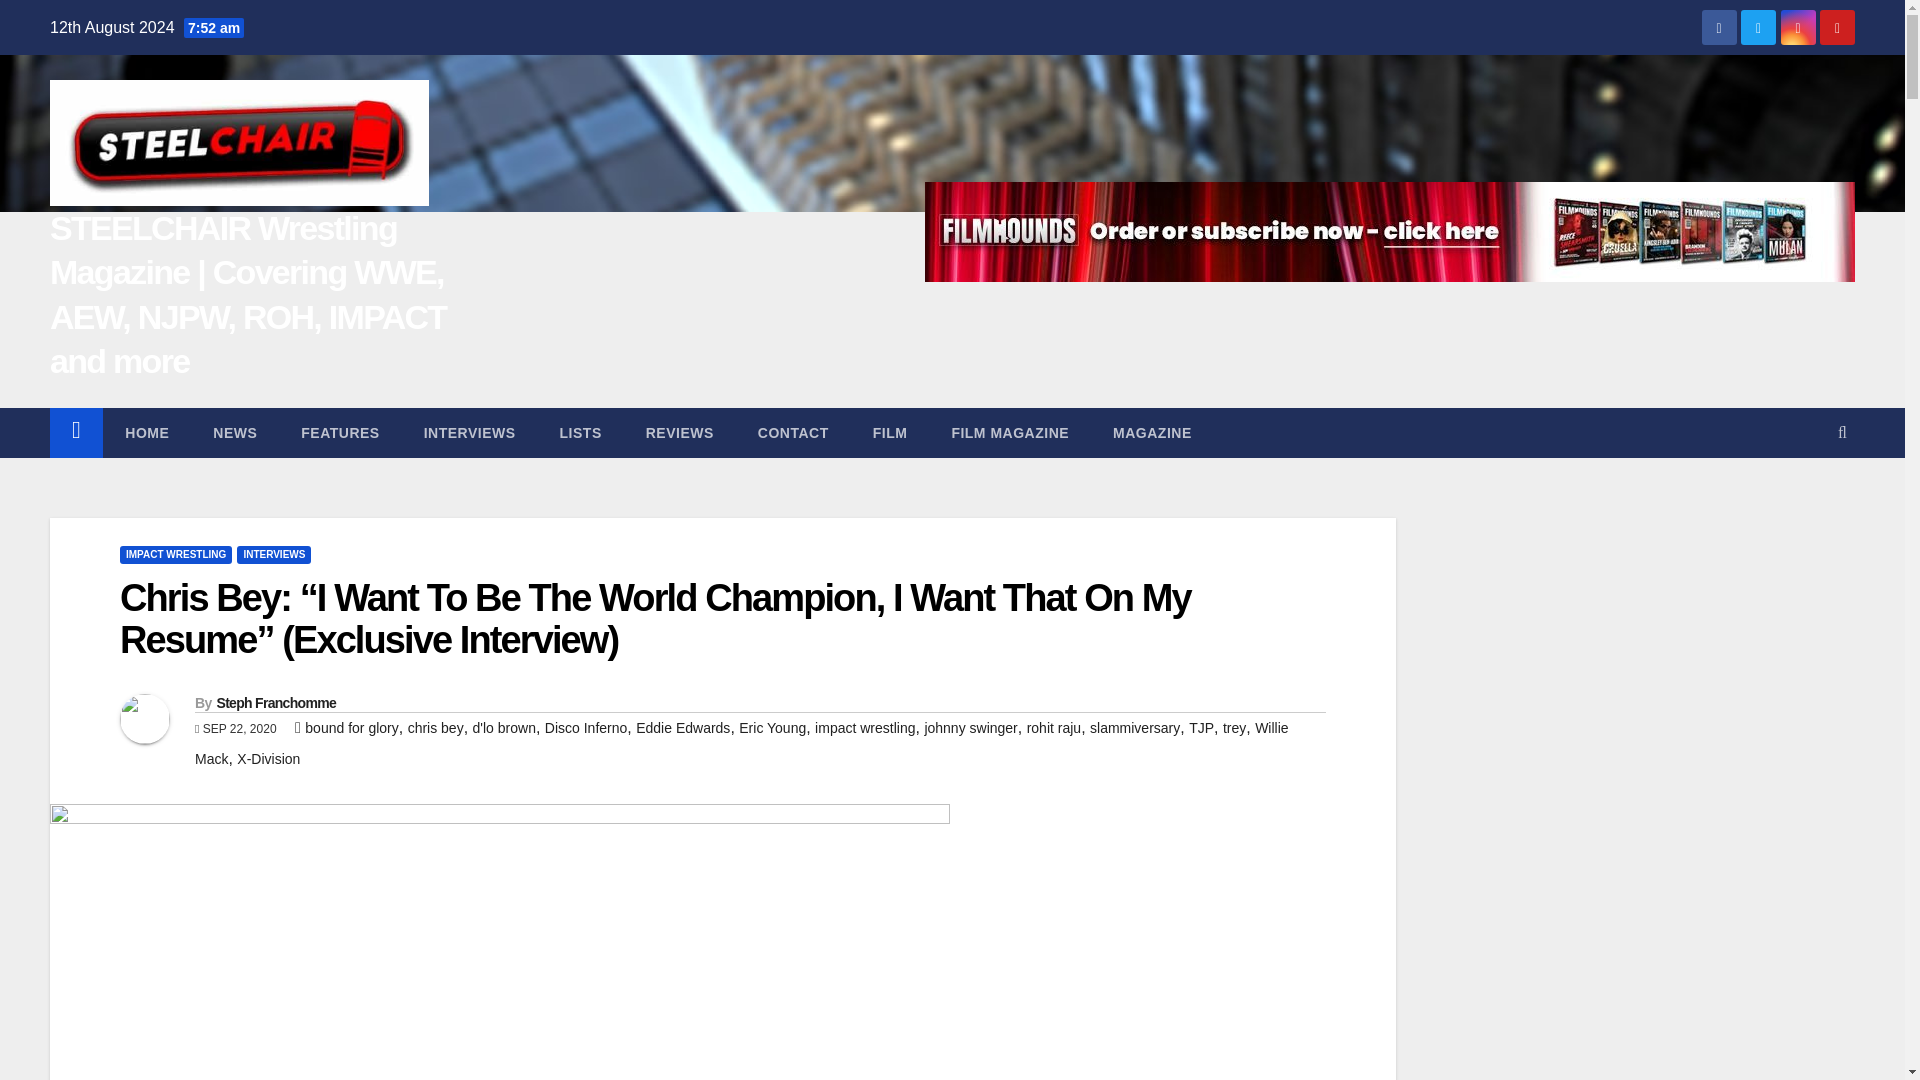 The image size is (1920, 1080). Describe the element at coordinates (890, 432) in the screenshot. I see `FILM` at that location.